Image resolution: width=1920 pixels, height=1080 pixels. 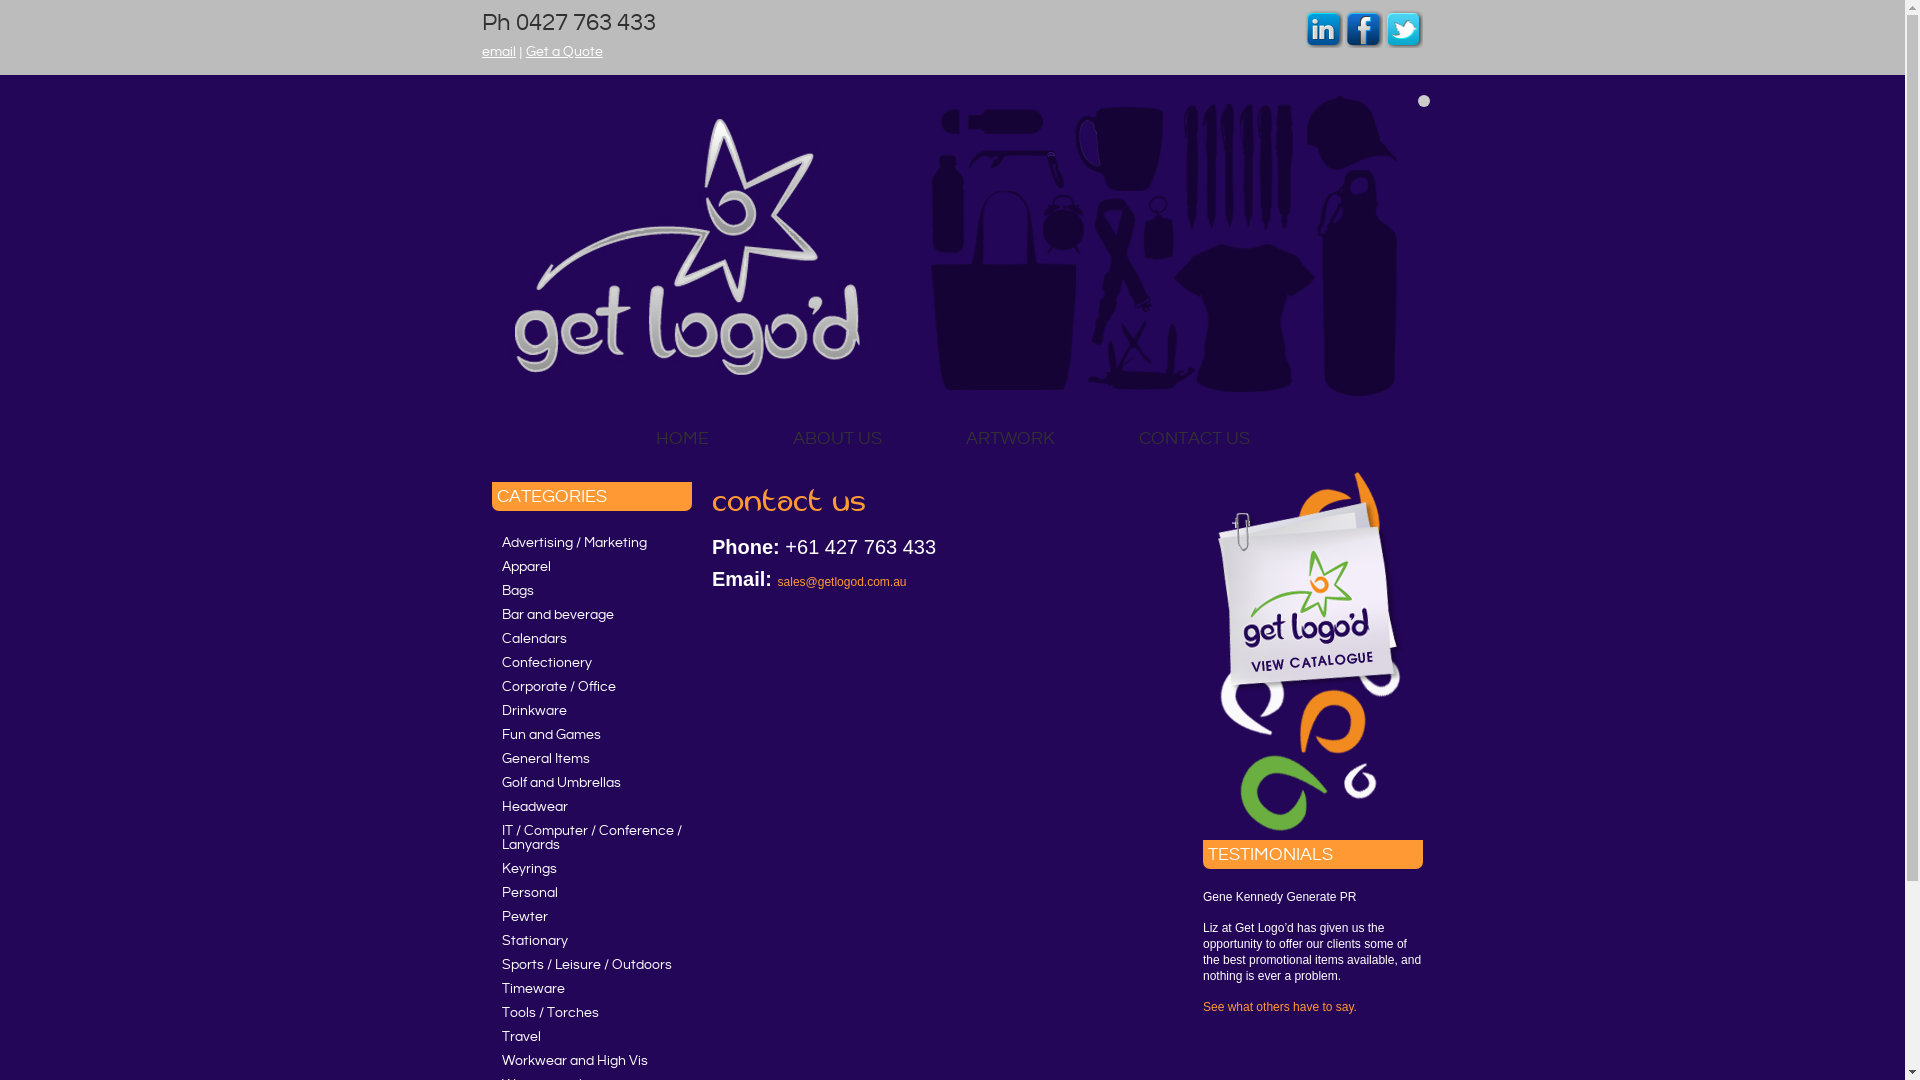 What do you see at coordinates (592, 783) in the screenshot?
I see `Golf and Umbrellas` at bounding box center [592, 783].